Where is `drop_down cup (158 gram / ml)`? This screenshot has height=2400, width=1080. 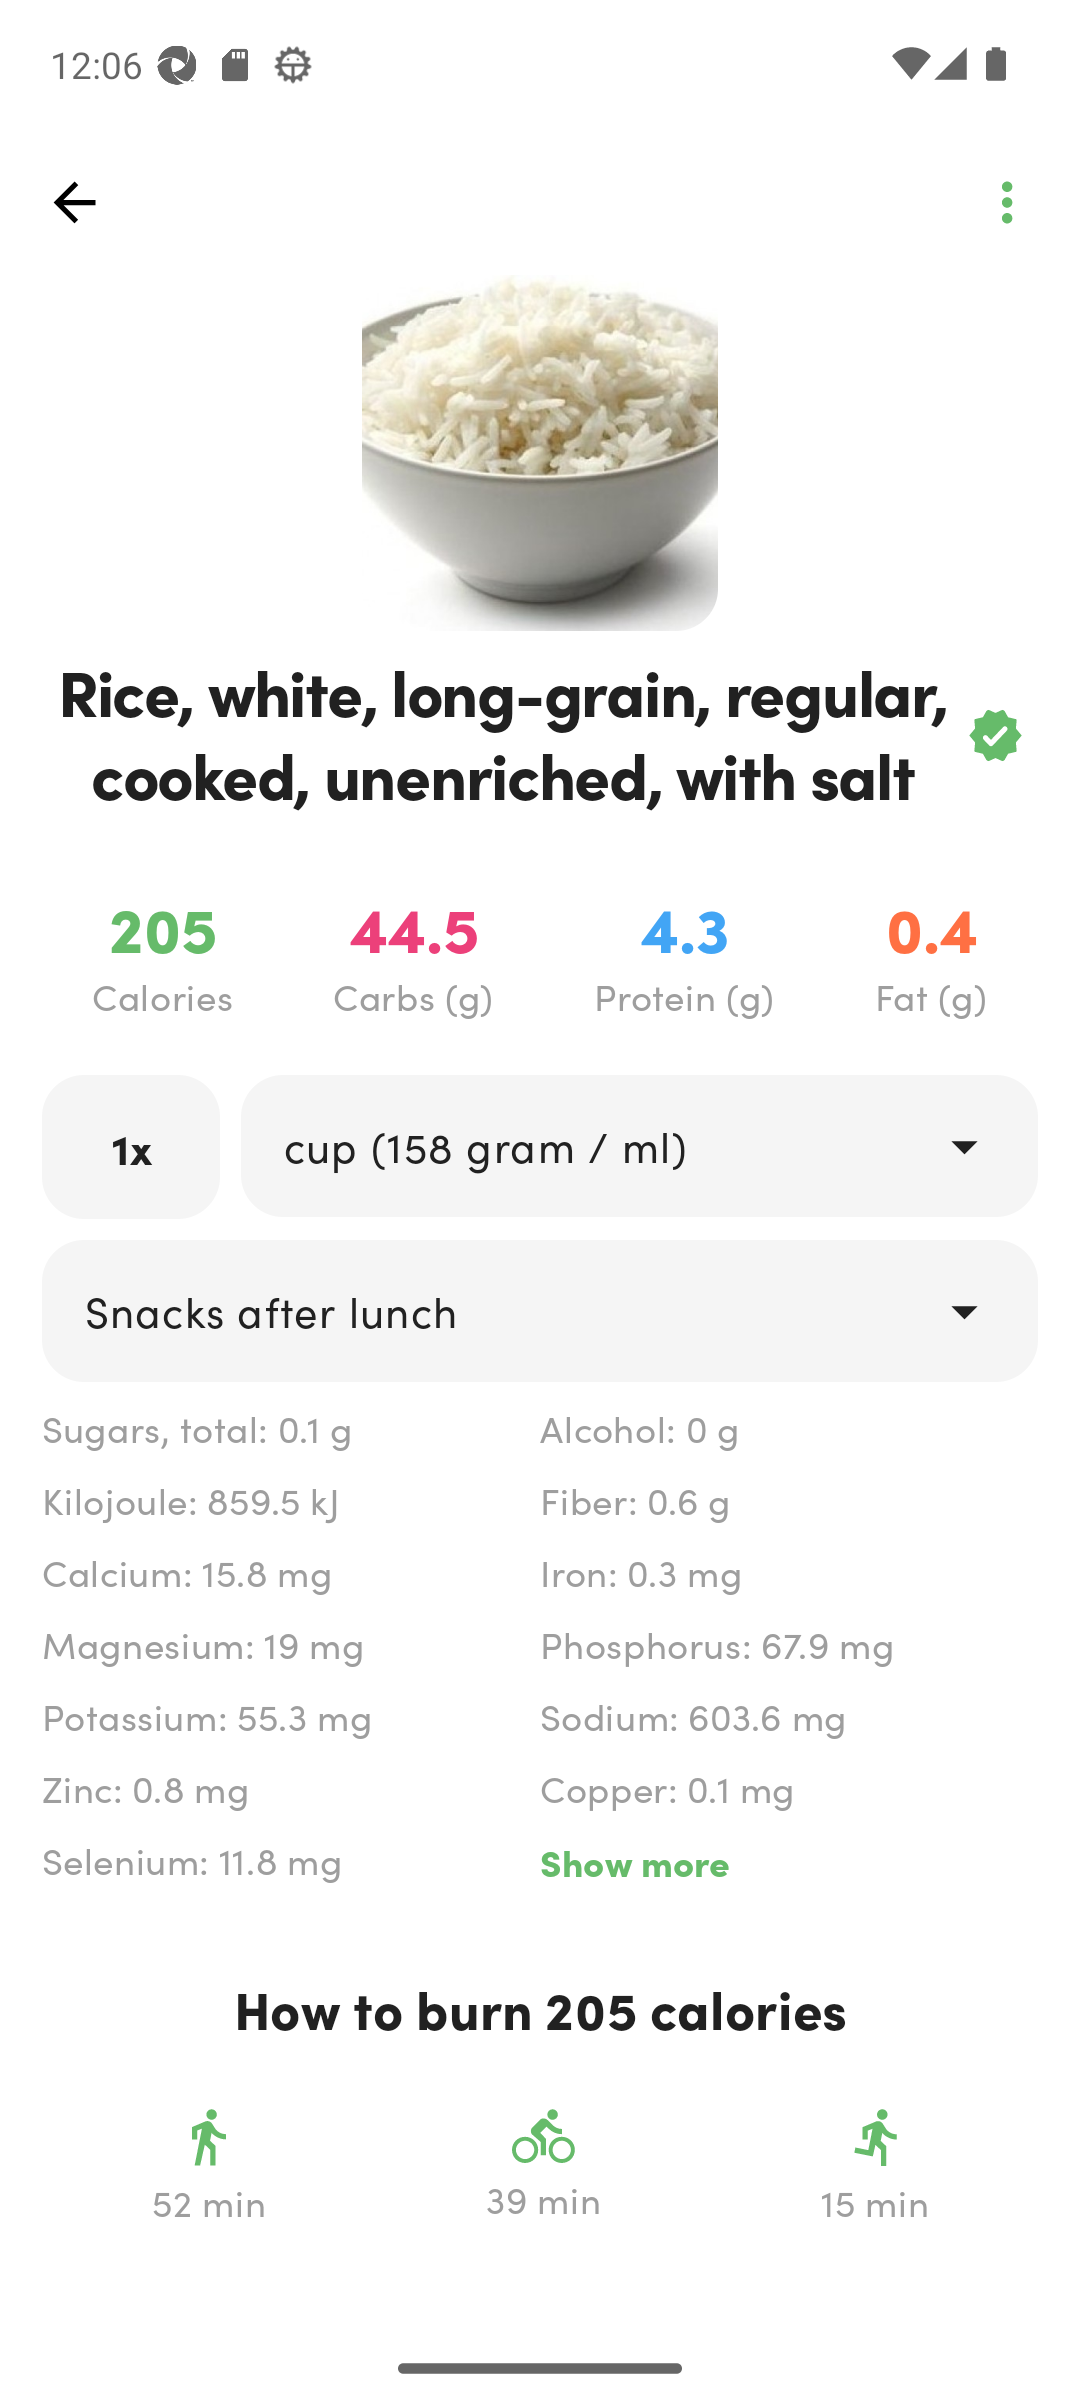 drop_down cup (158 gram / ml) is located at coordinates (638, 1146).